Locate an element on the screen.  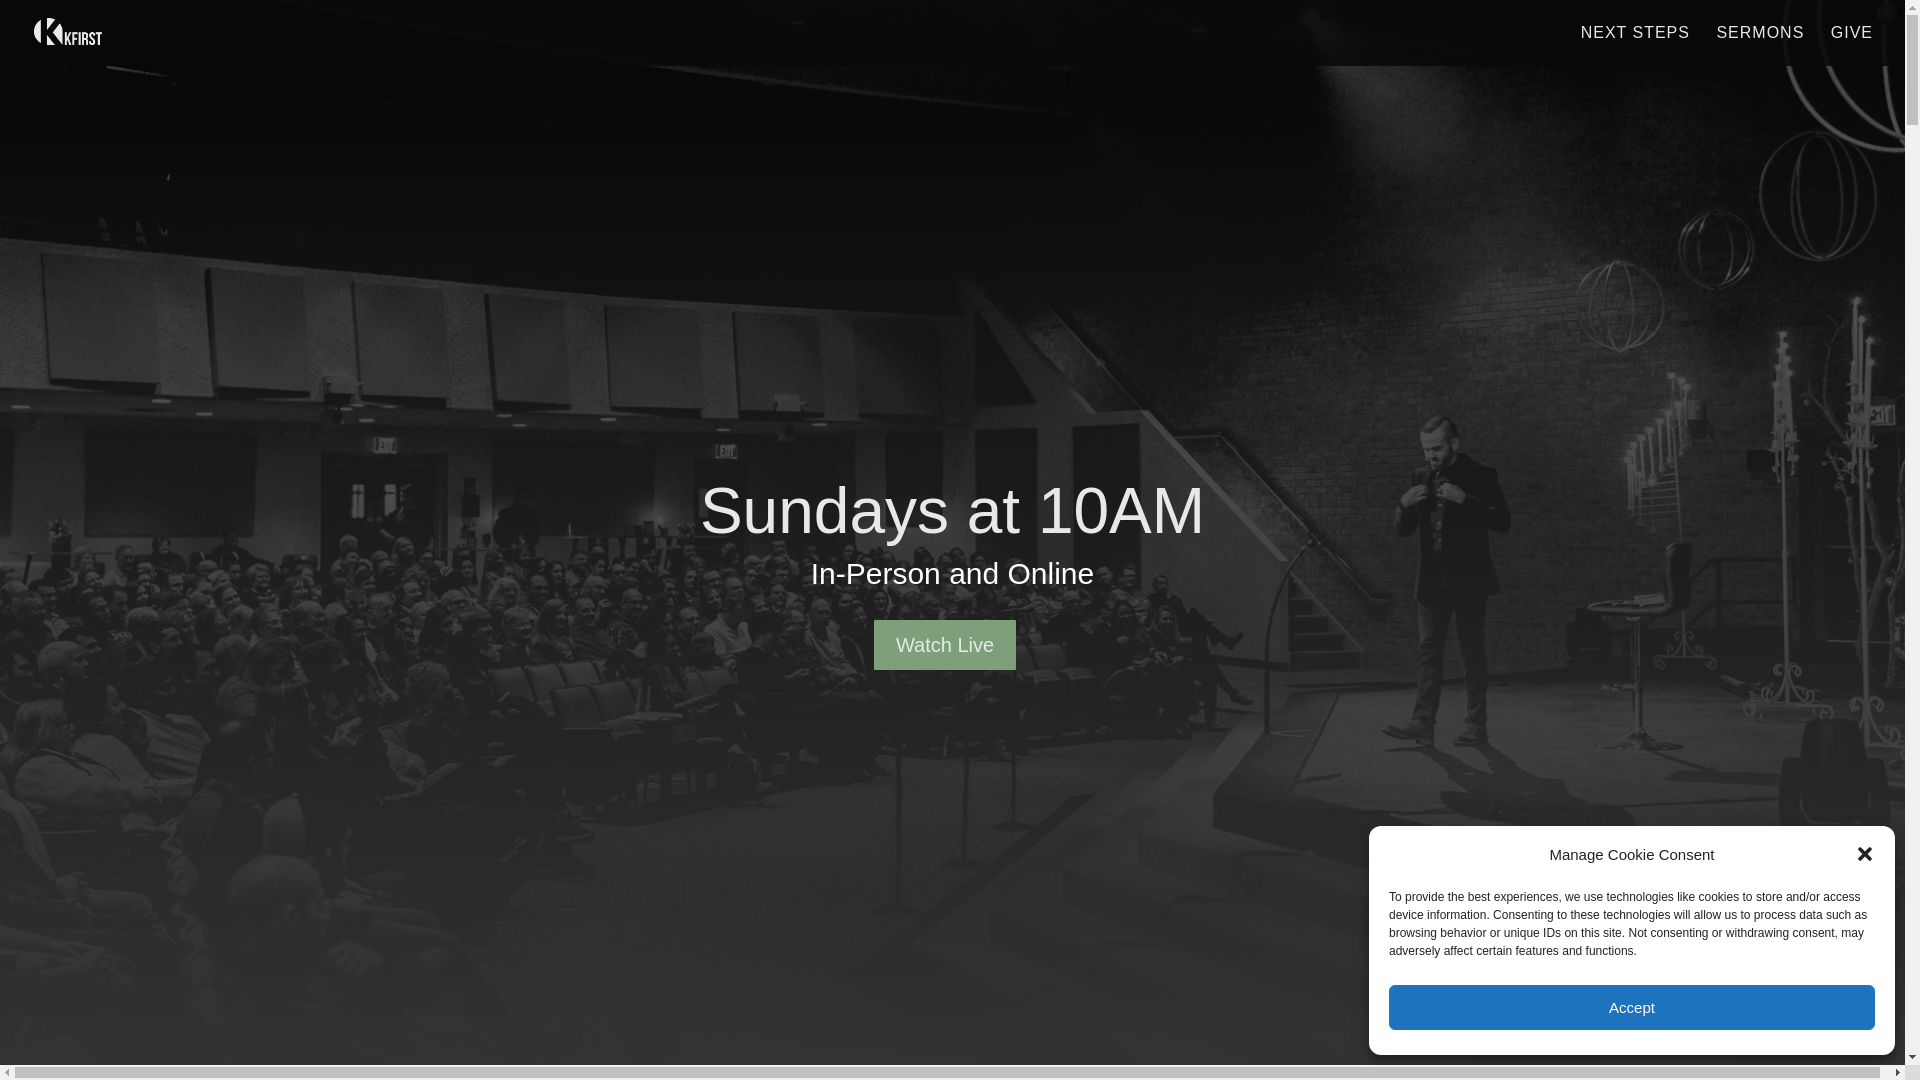
Accept is located at coordinates (1632, 1007).